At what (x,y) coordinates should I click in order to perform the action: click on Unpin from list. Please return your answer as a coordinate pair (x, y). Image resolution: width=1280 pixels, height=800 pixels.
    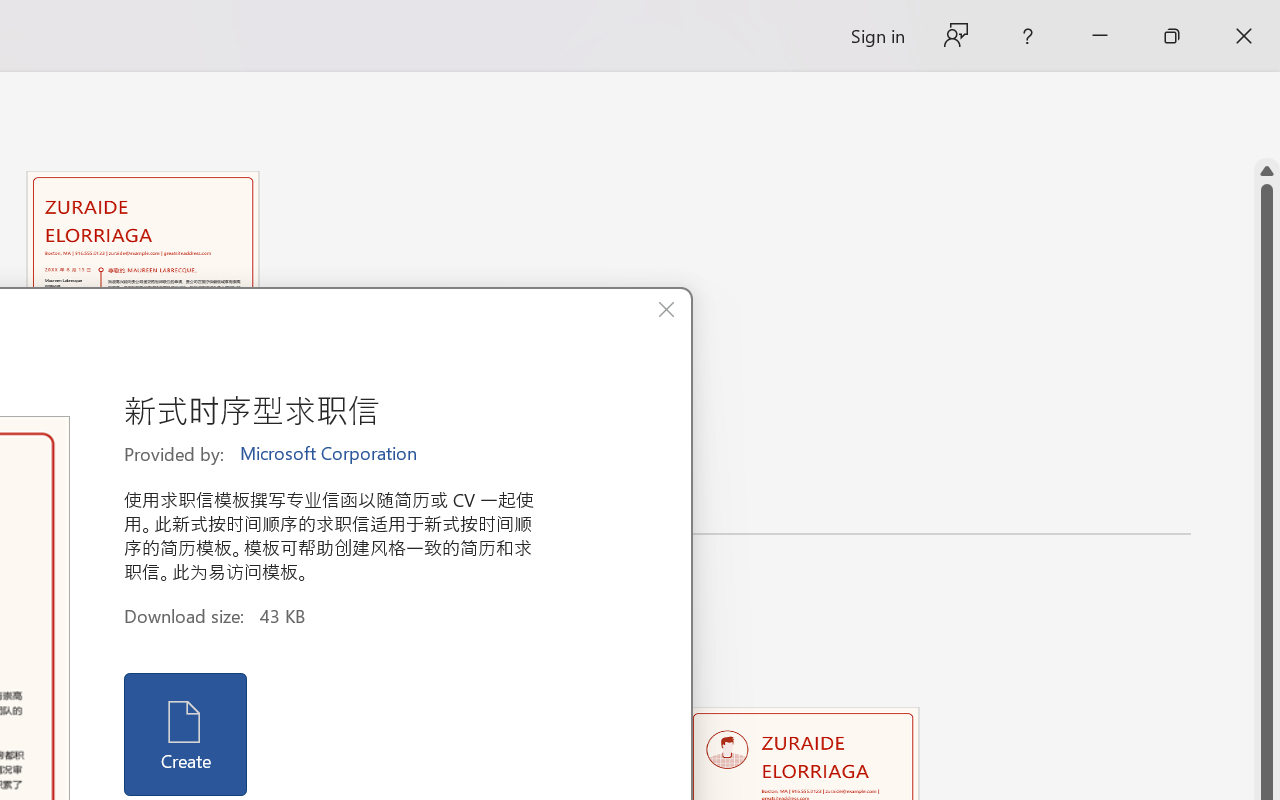
    Looking at the image, I should click on (274, 499).